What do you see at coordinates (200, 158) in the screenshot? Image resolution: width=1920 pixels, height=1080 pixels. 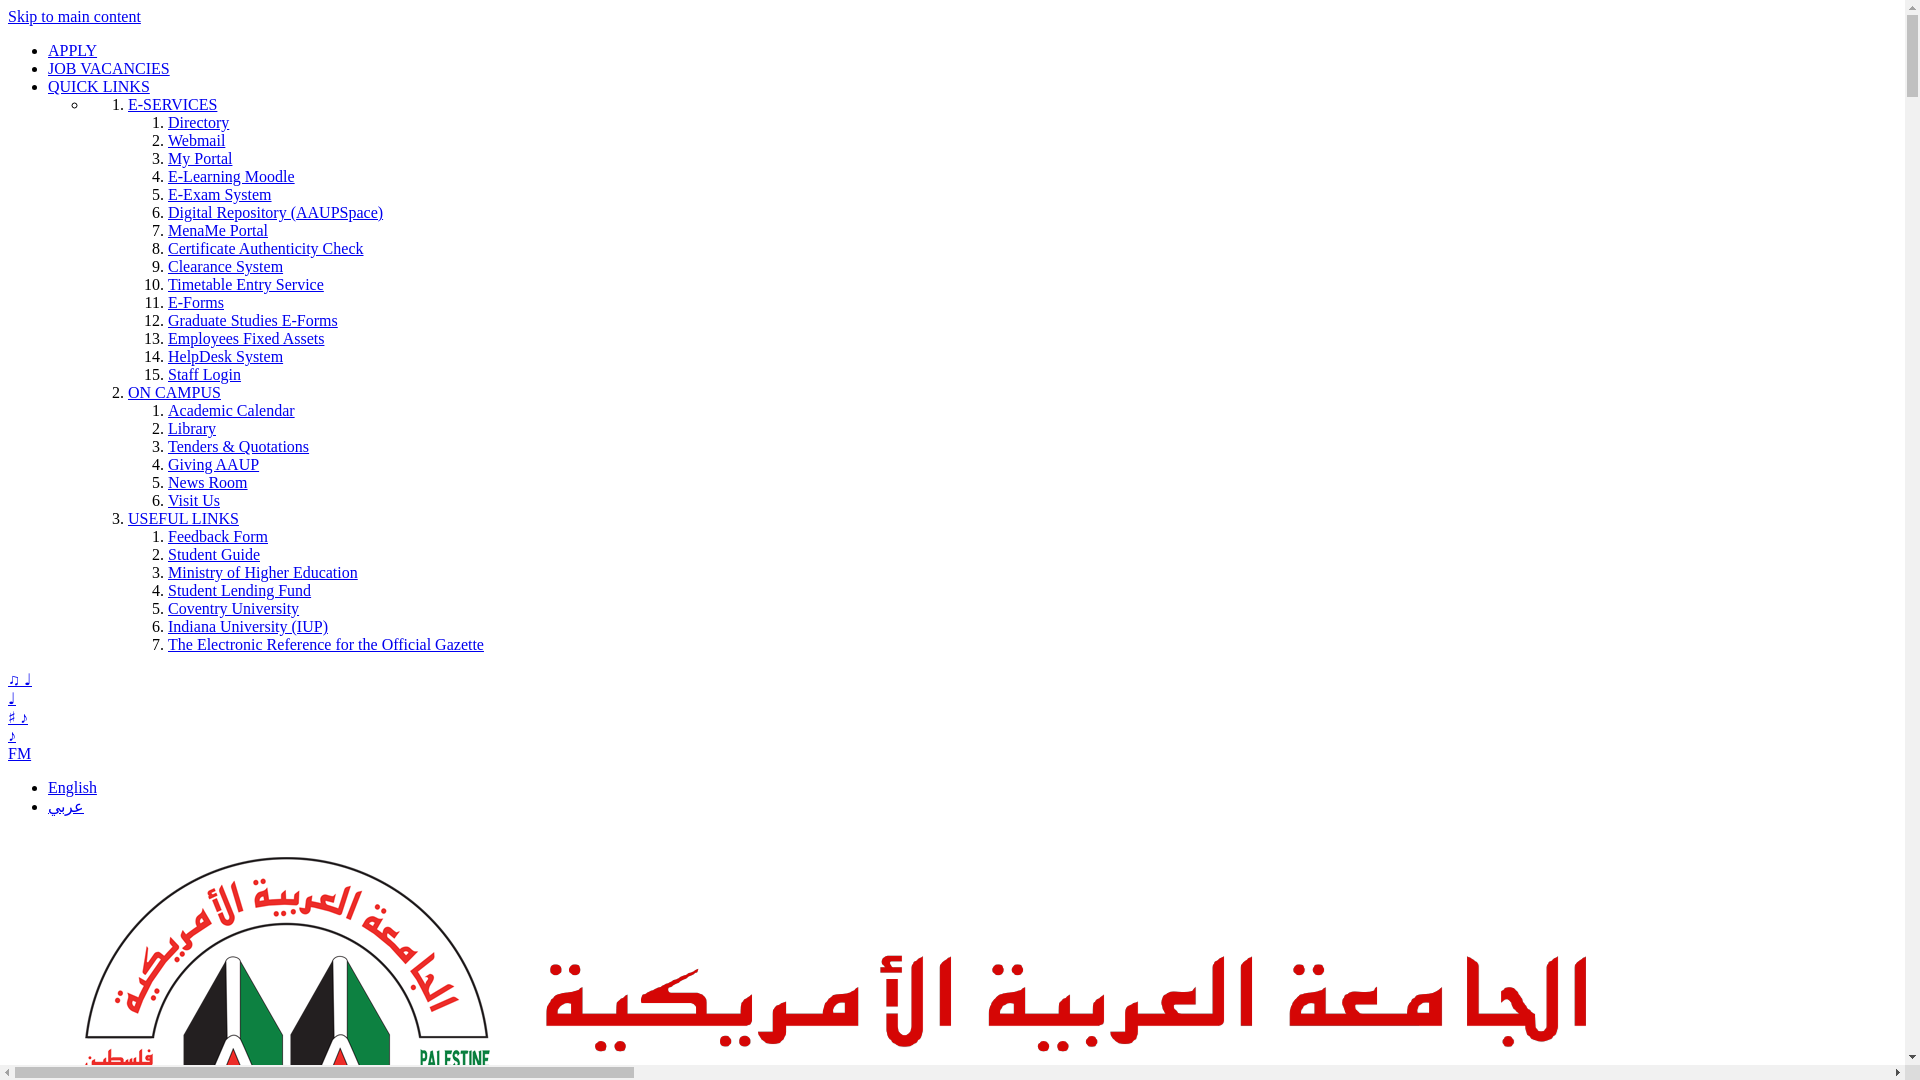 I see `My Portal` at bounding box center [200, 158].